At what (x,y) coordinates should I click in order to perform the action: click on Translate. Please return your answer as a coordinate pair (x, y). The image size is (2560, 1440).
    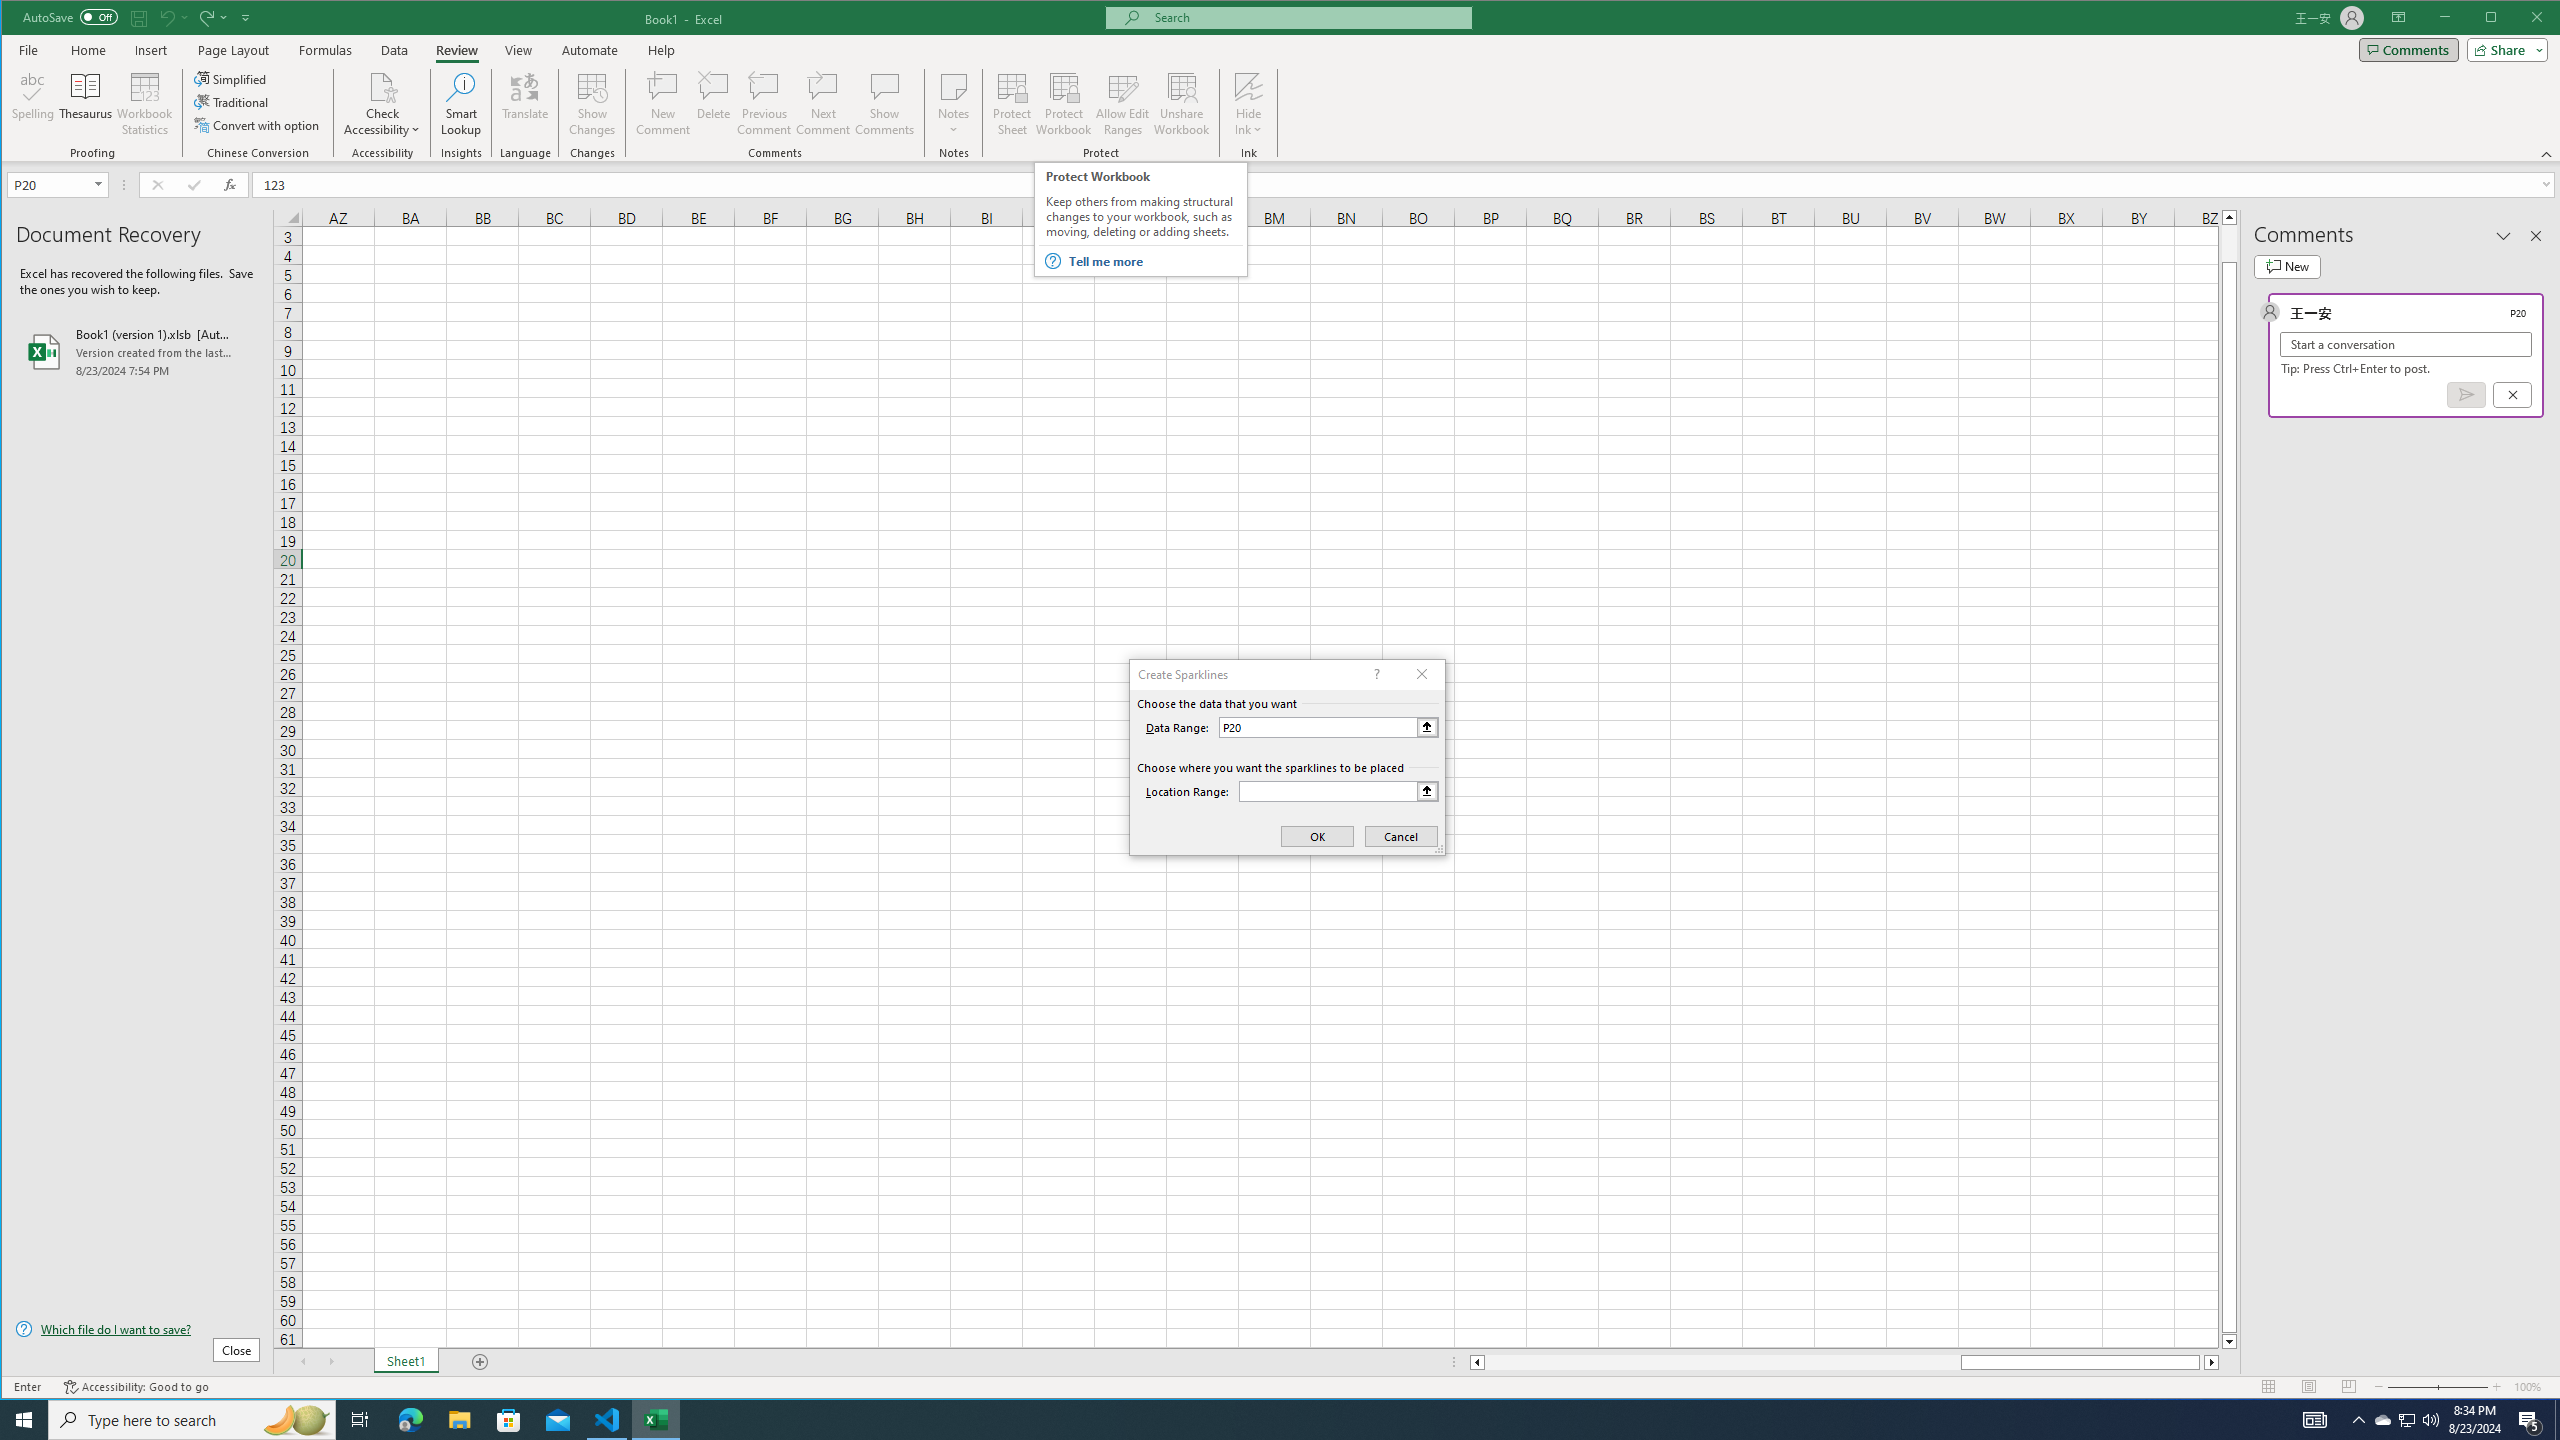
    Looking at the image, I should click on (524, 104).